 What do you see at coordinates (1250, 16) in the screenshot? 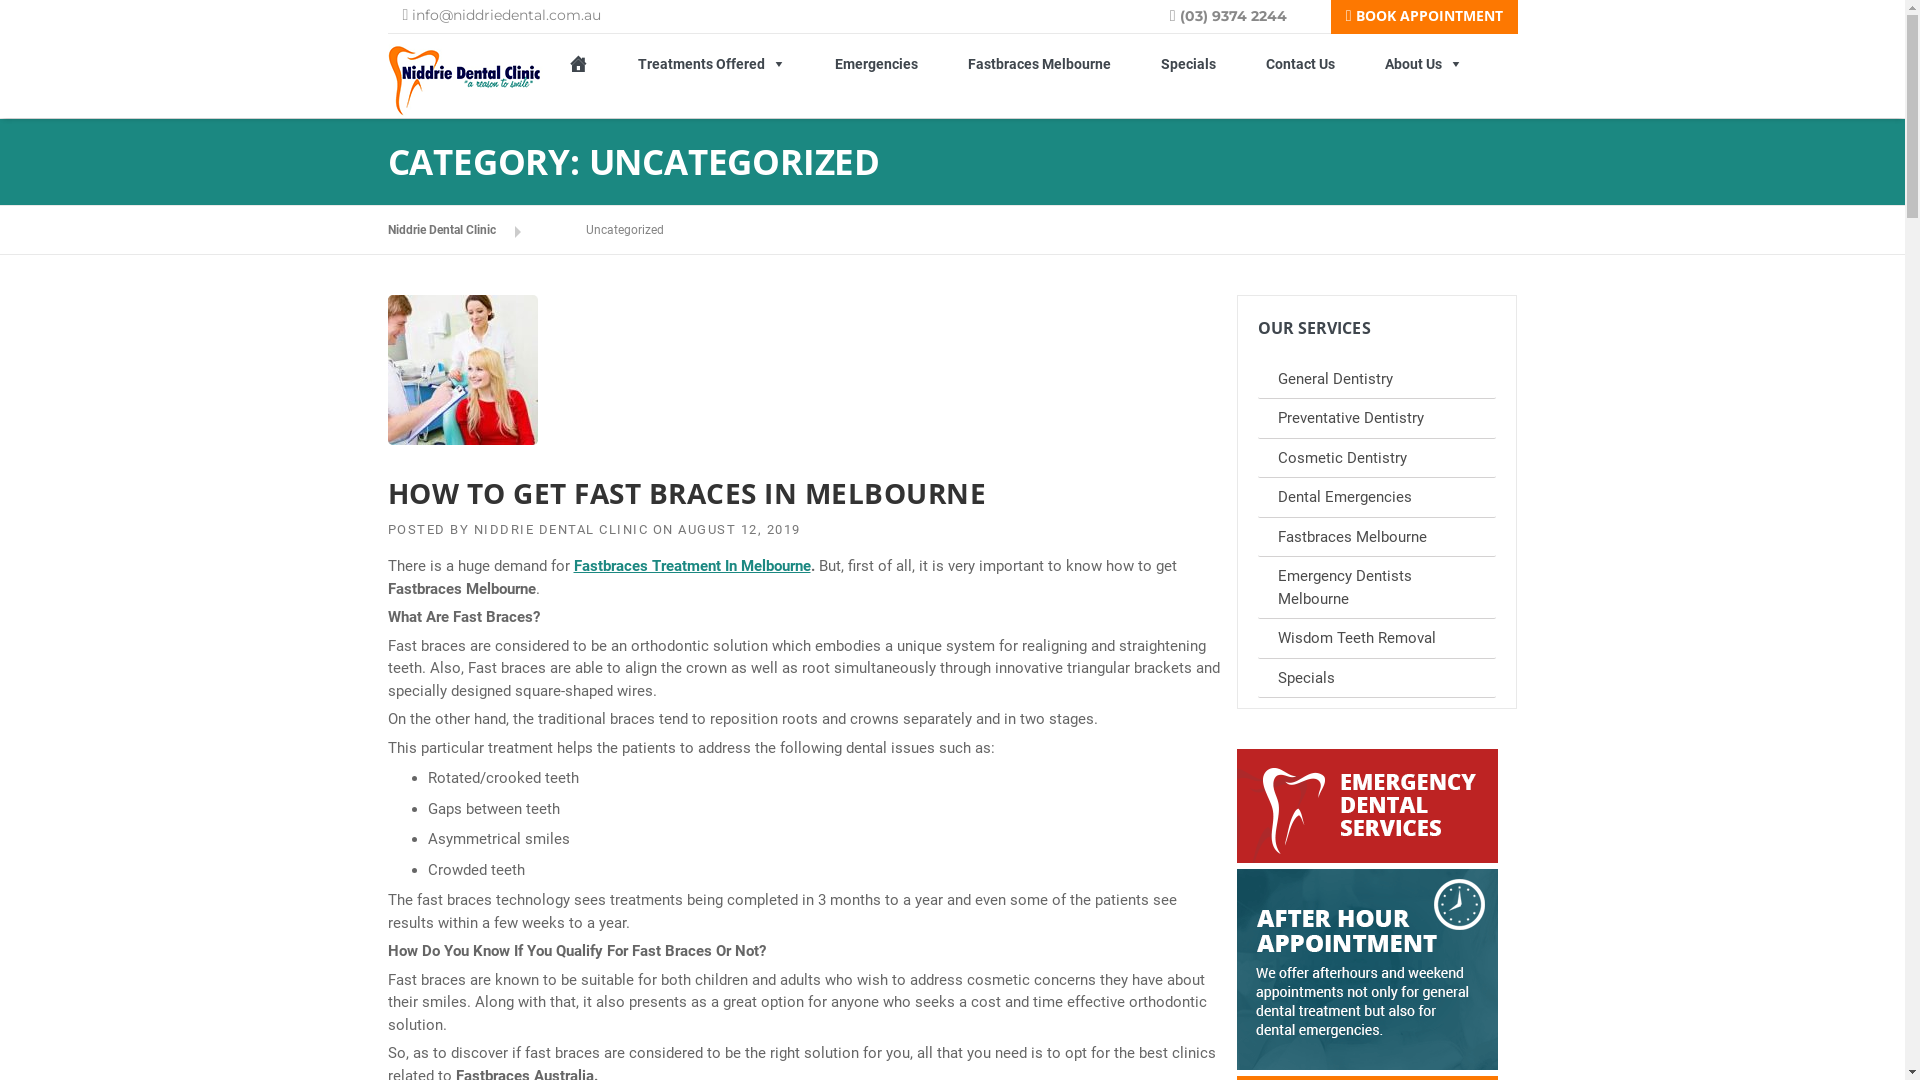
I see `(03) 9374 2244` at bounding box center [1250, 16].